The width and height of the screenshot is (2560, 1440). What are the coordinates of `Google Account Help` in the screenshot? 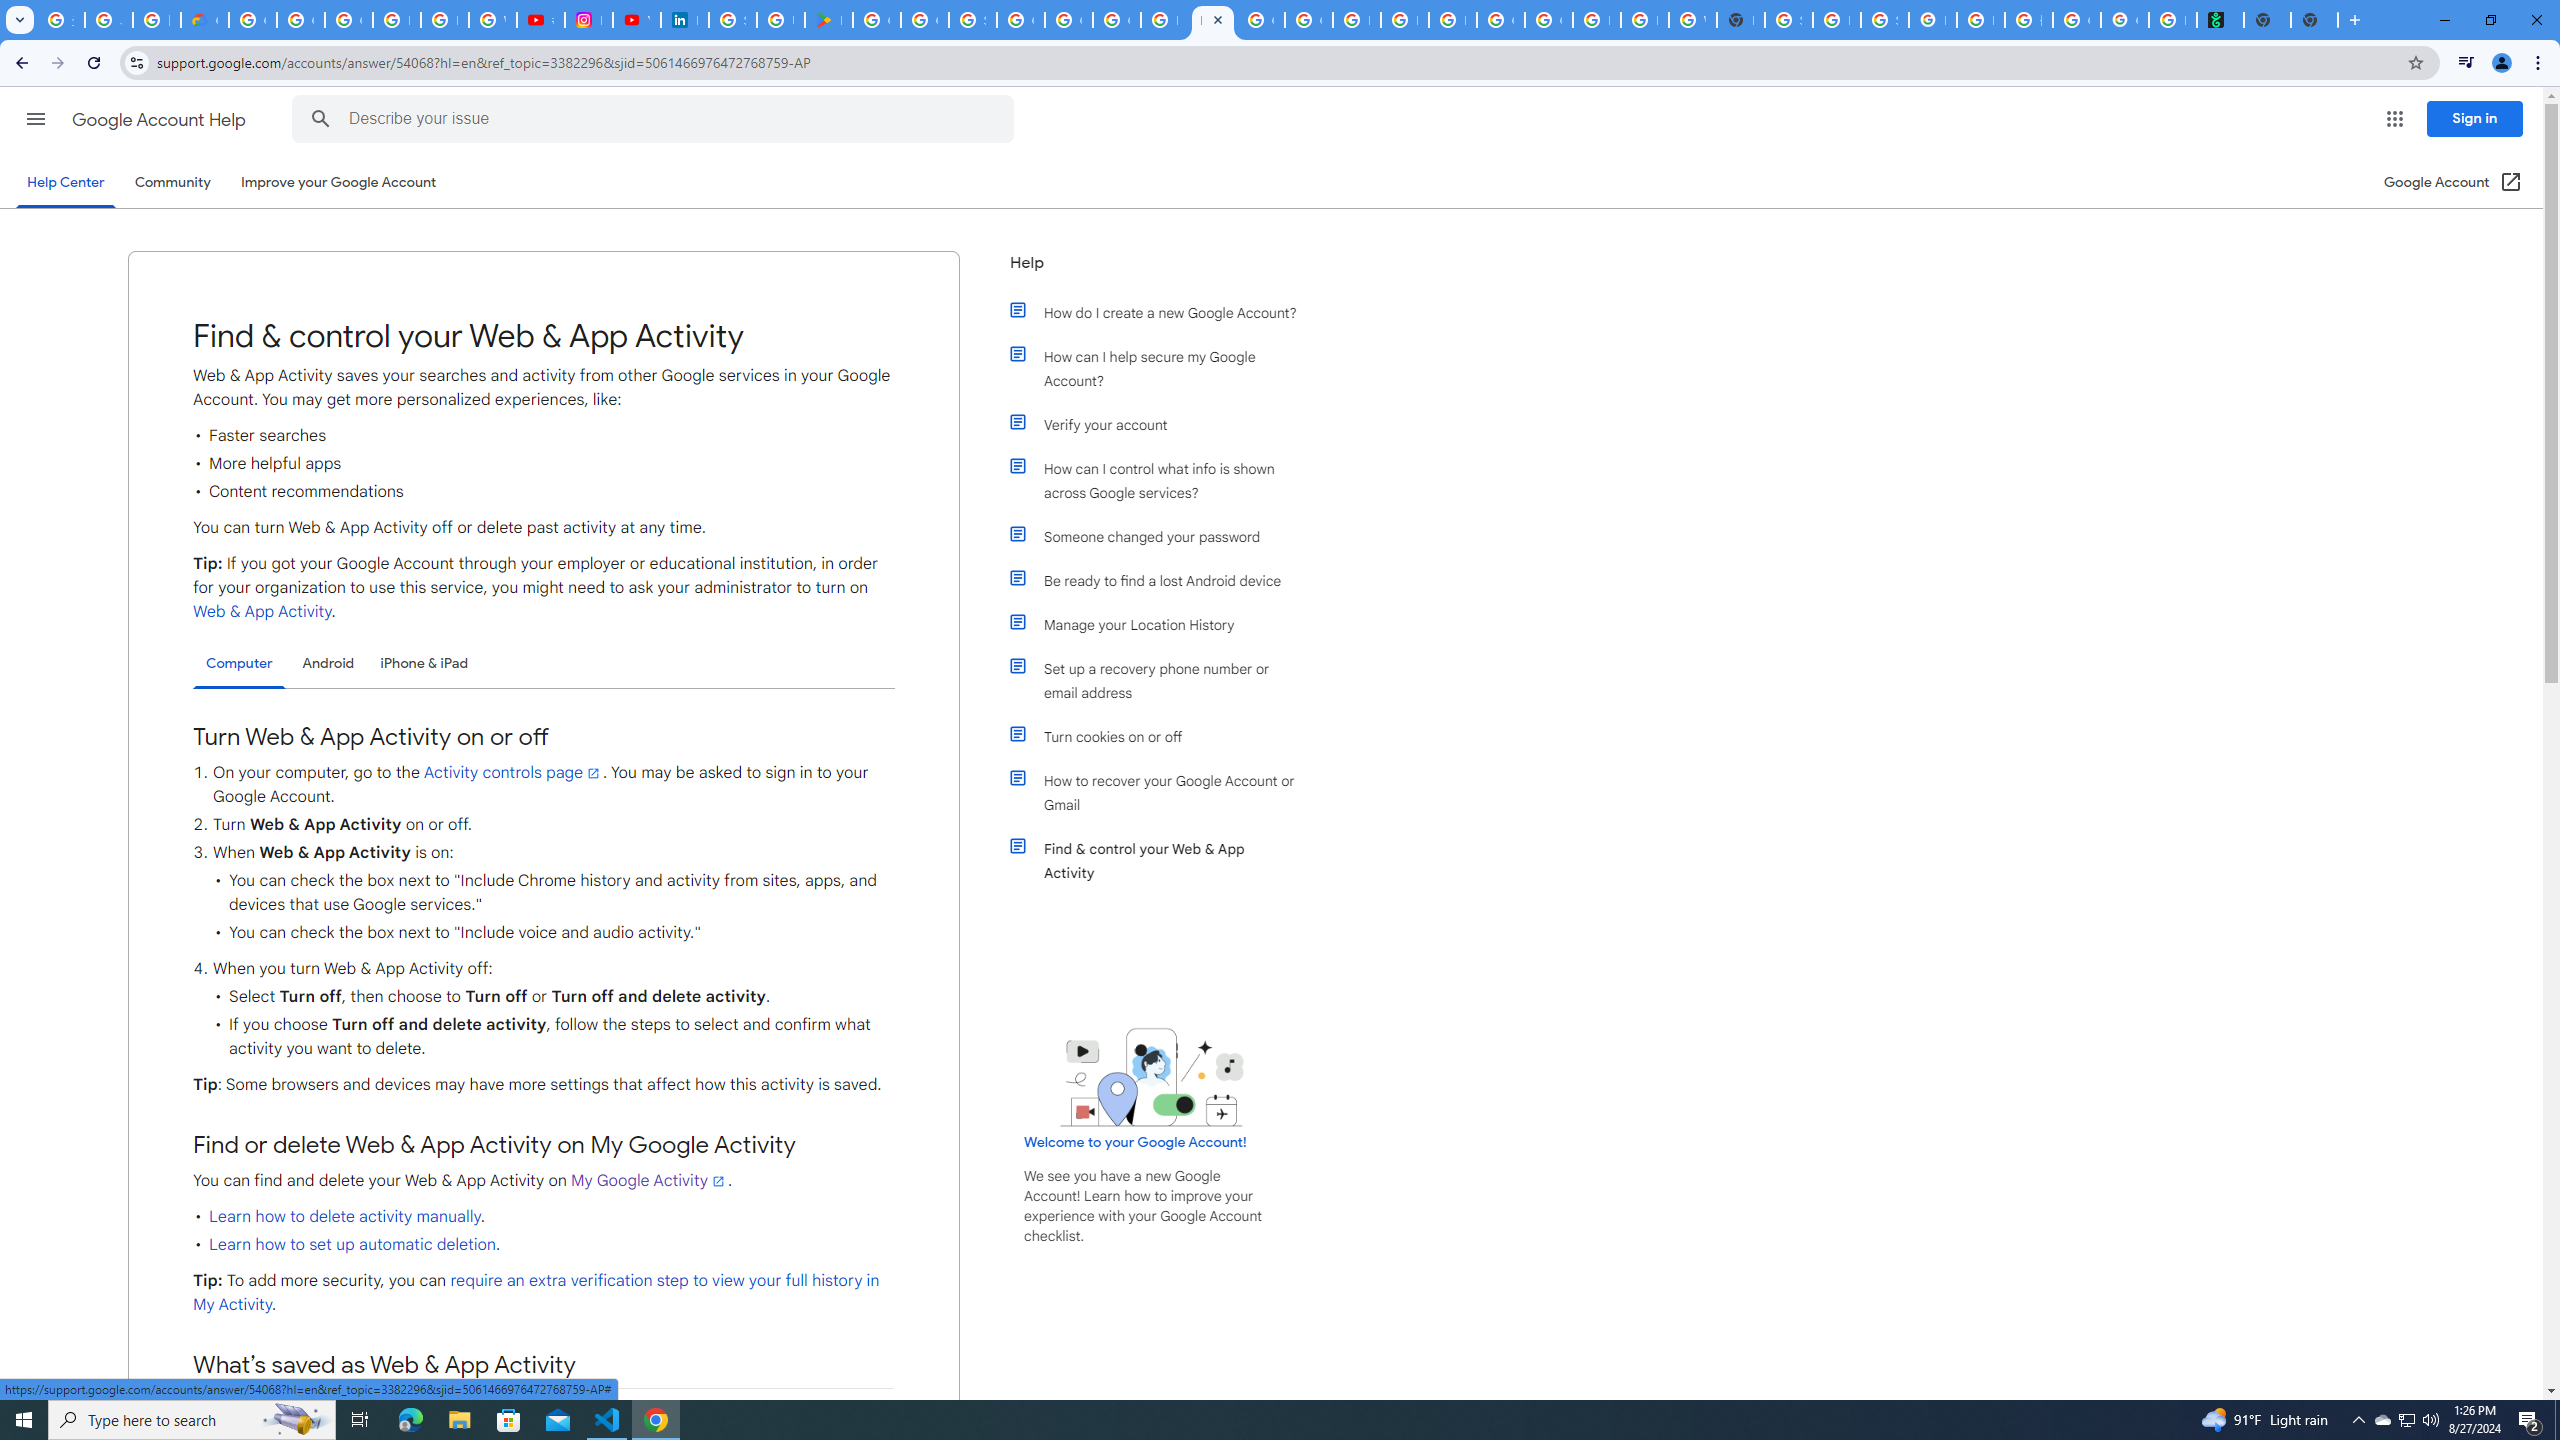 It's located at (160, 120).